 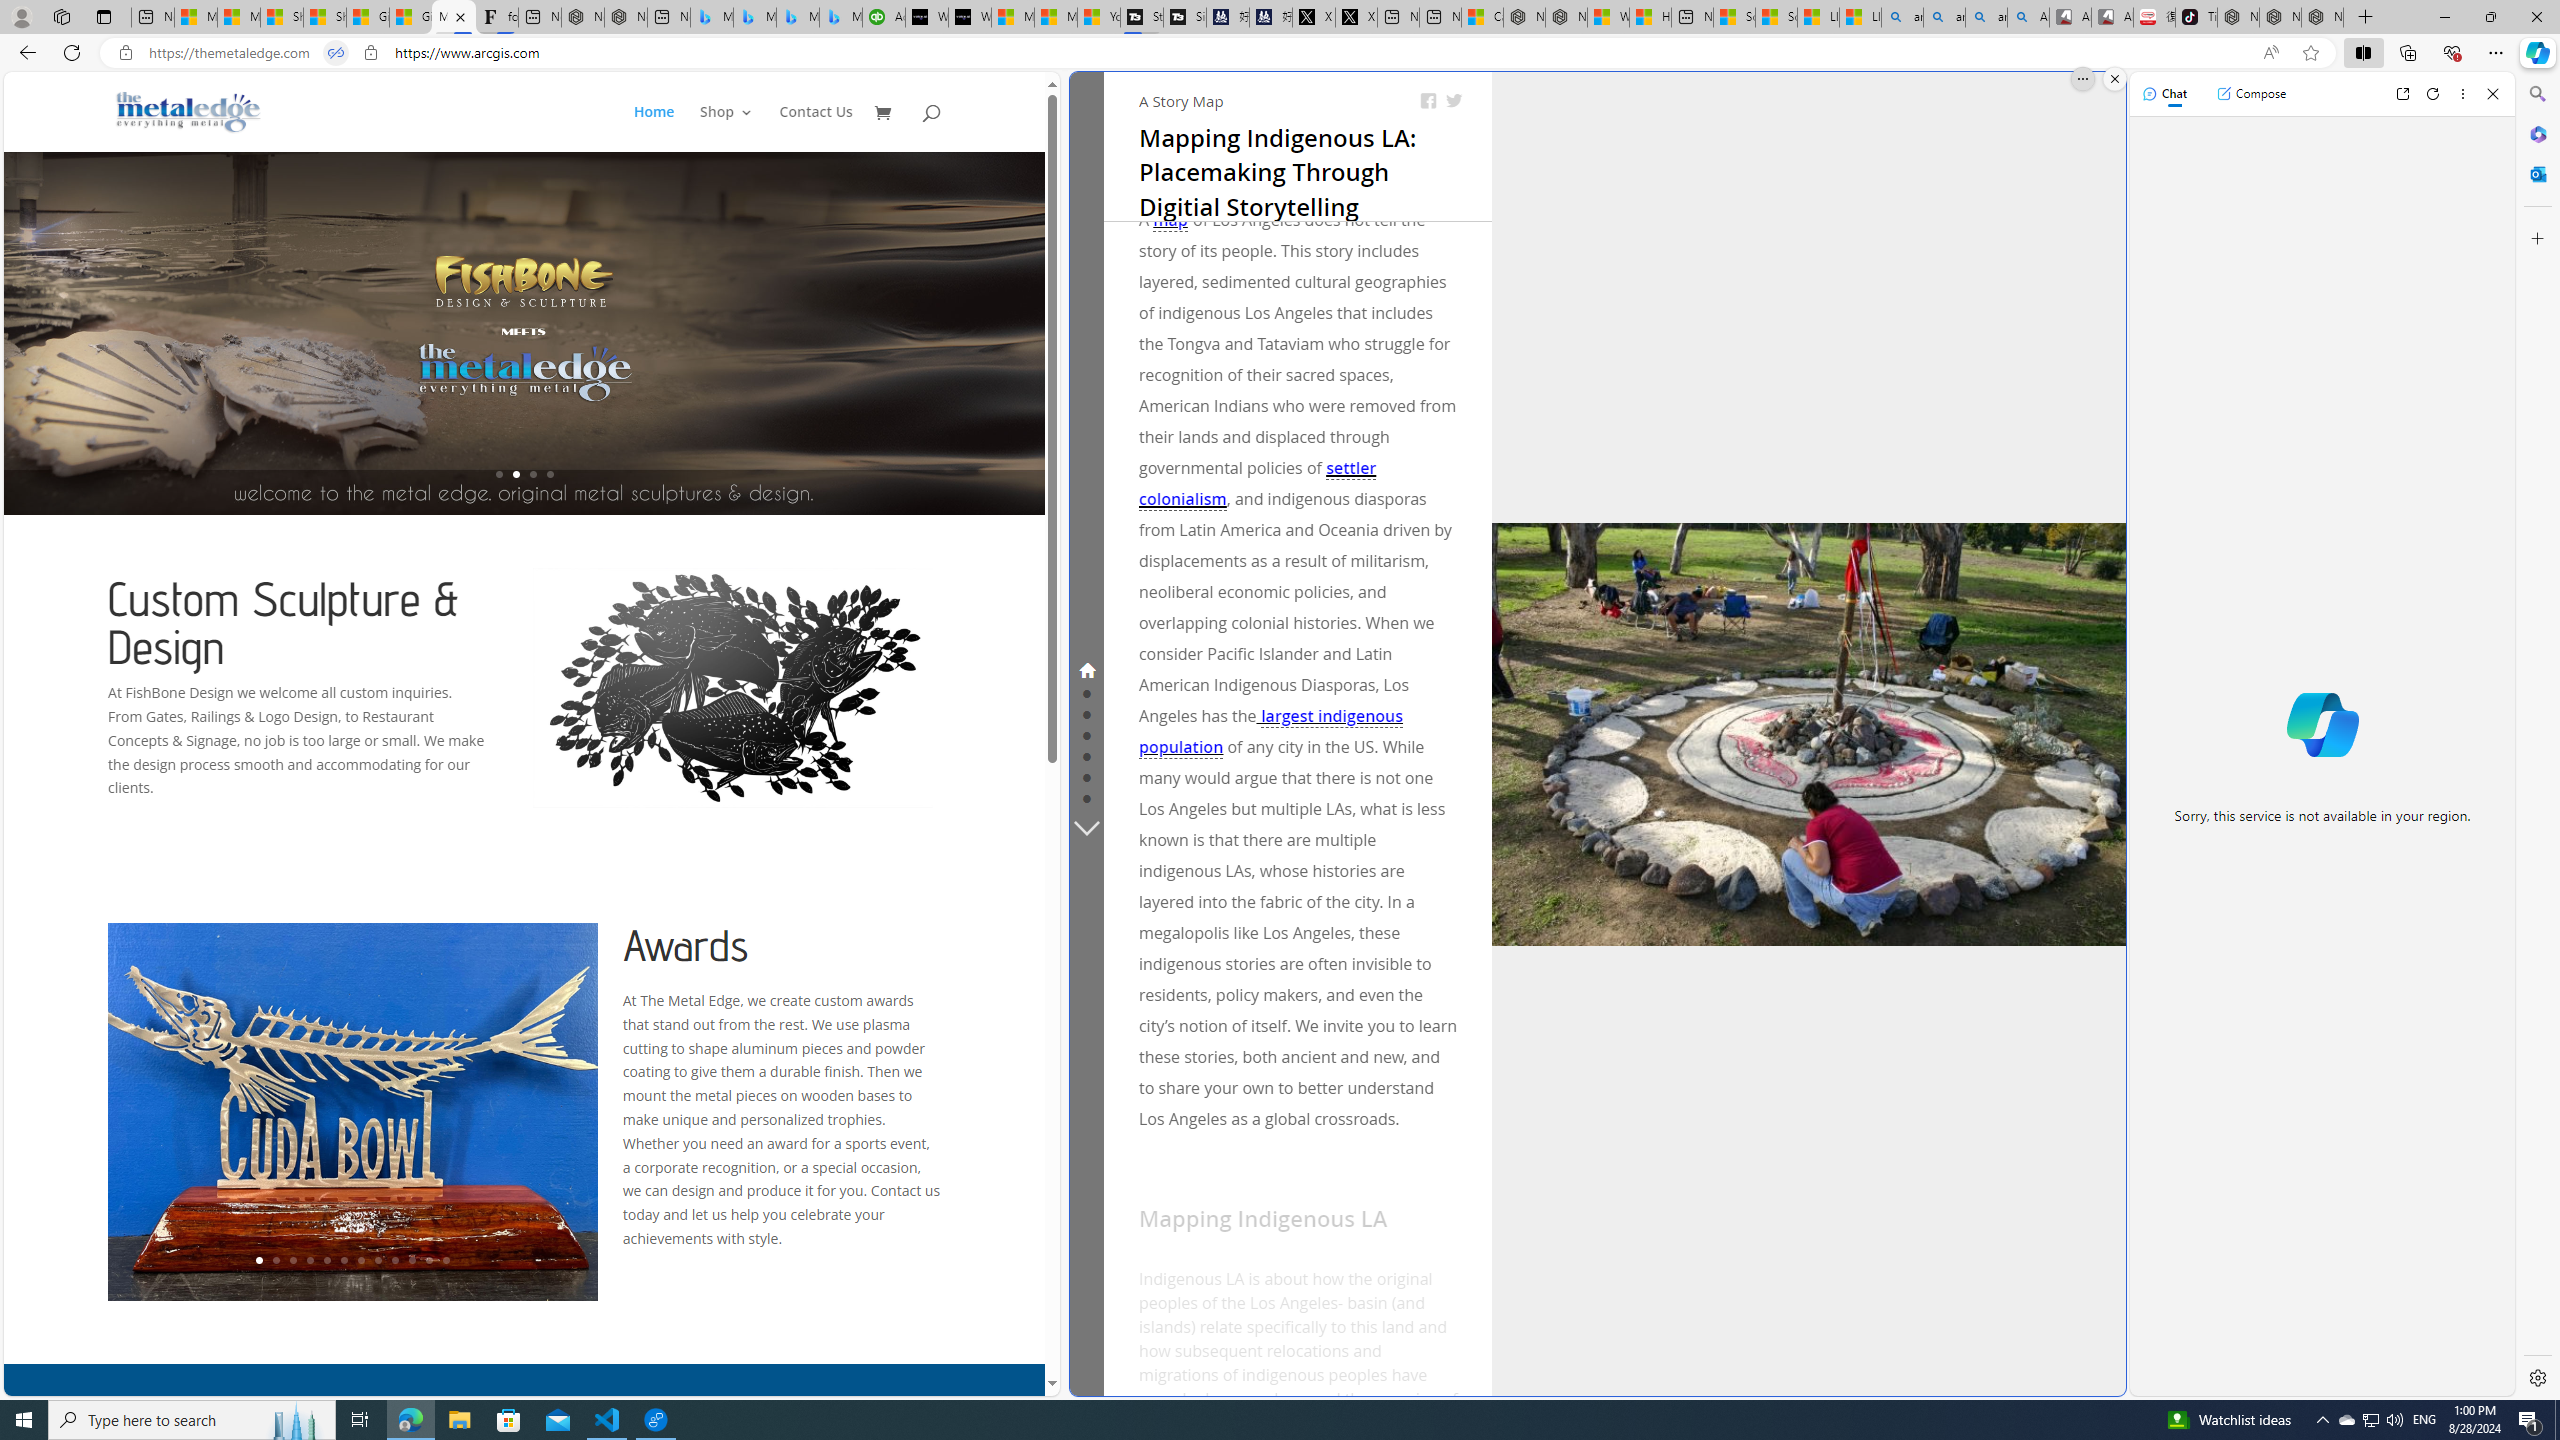 I want to click on Close split screen., so click(x=2114, y=79).